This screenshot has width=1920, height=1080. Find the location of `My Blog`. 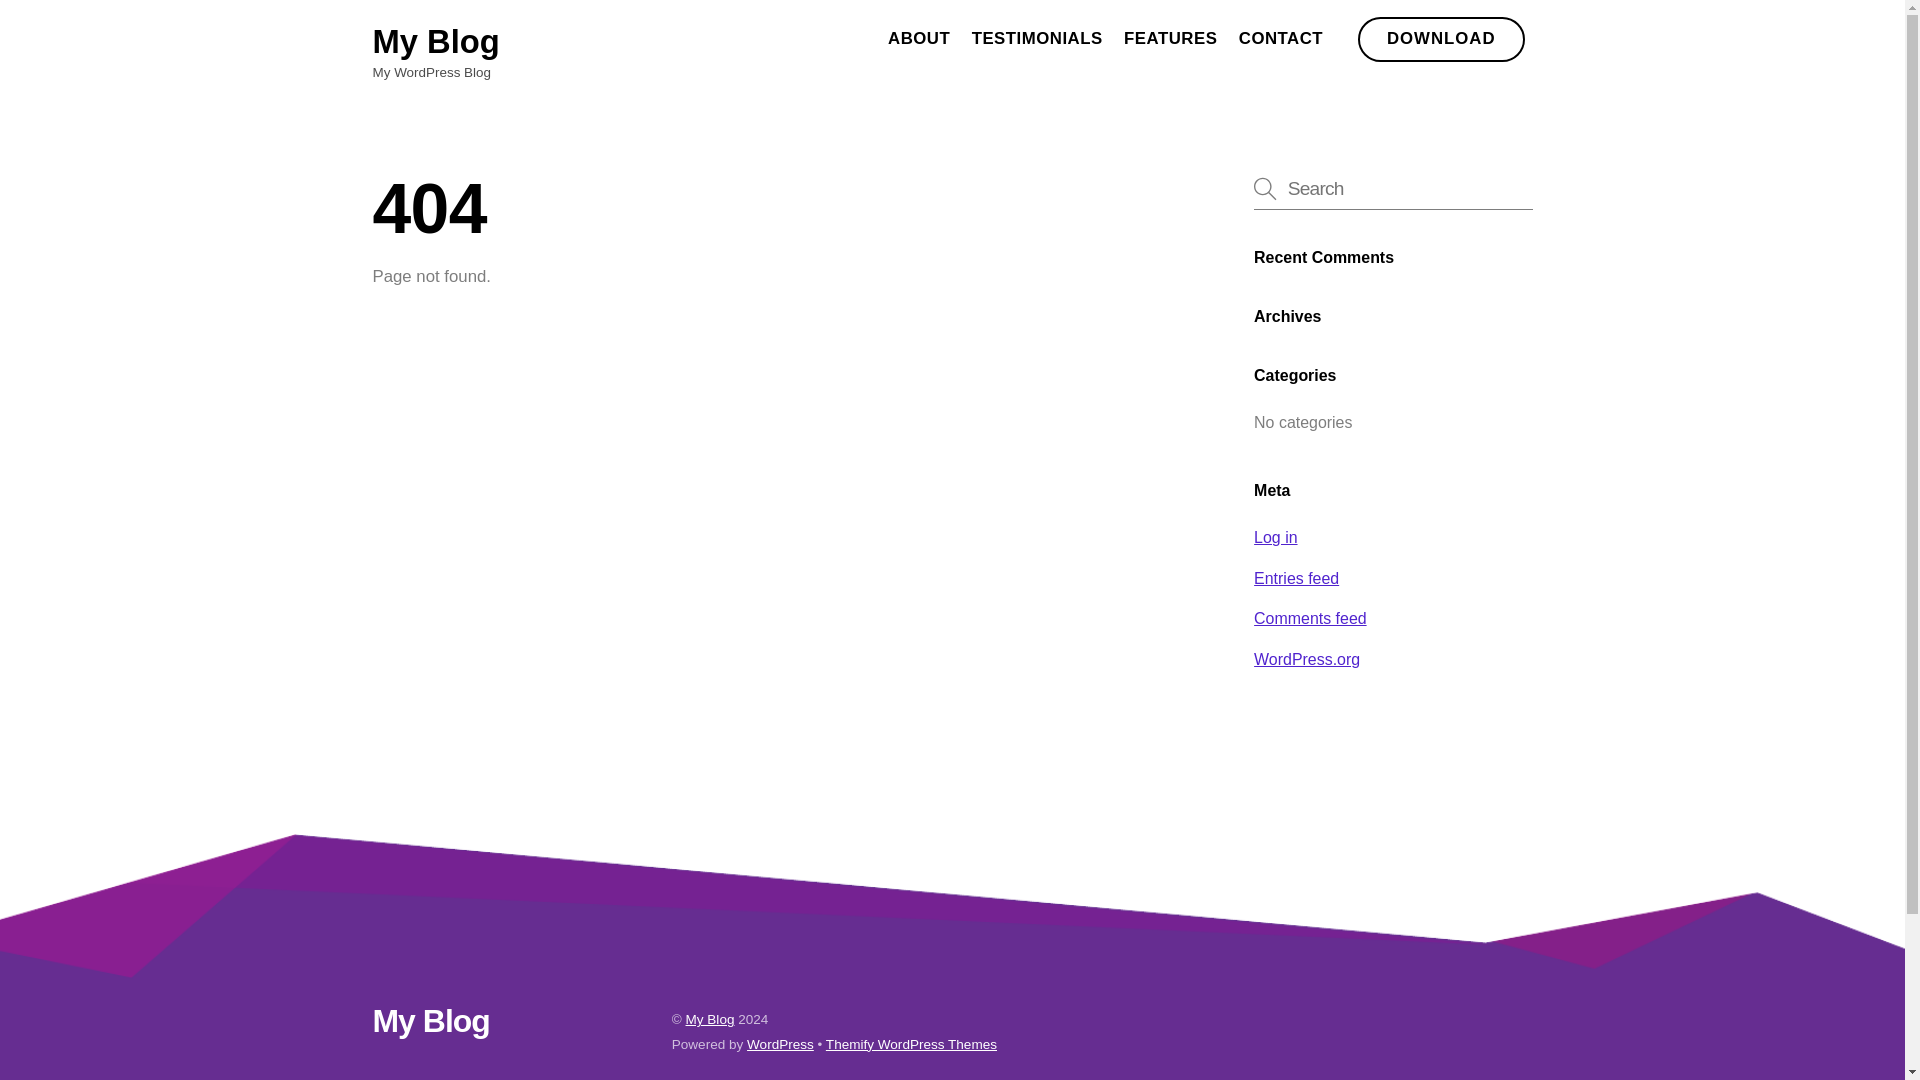

My Blog is located at coordinates (710, 1019).